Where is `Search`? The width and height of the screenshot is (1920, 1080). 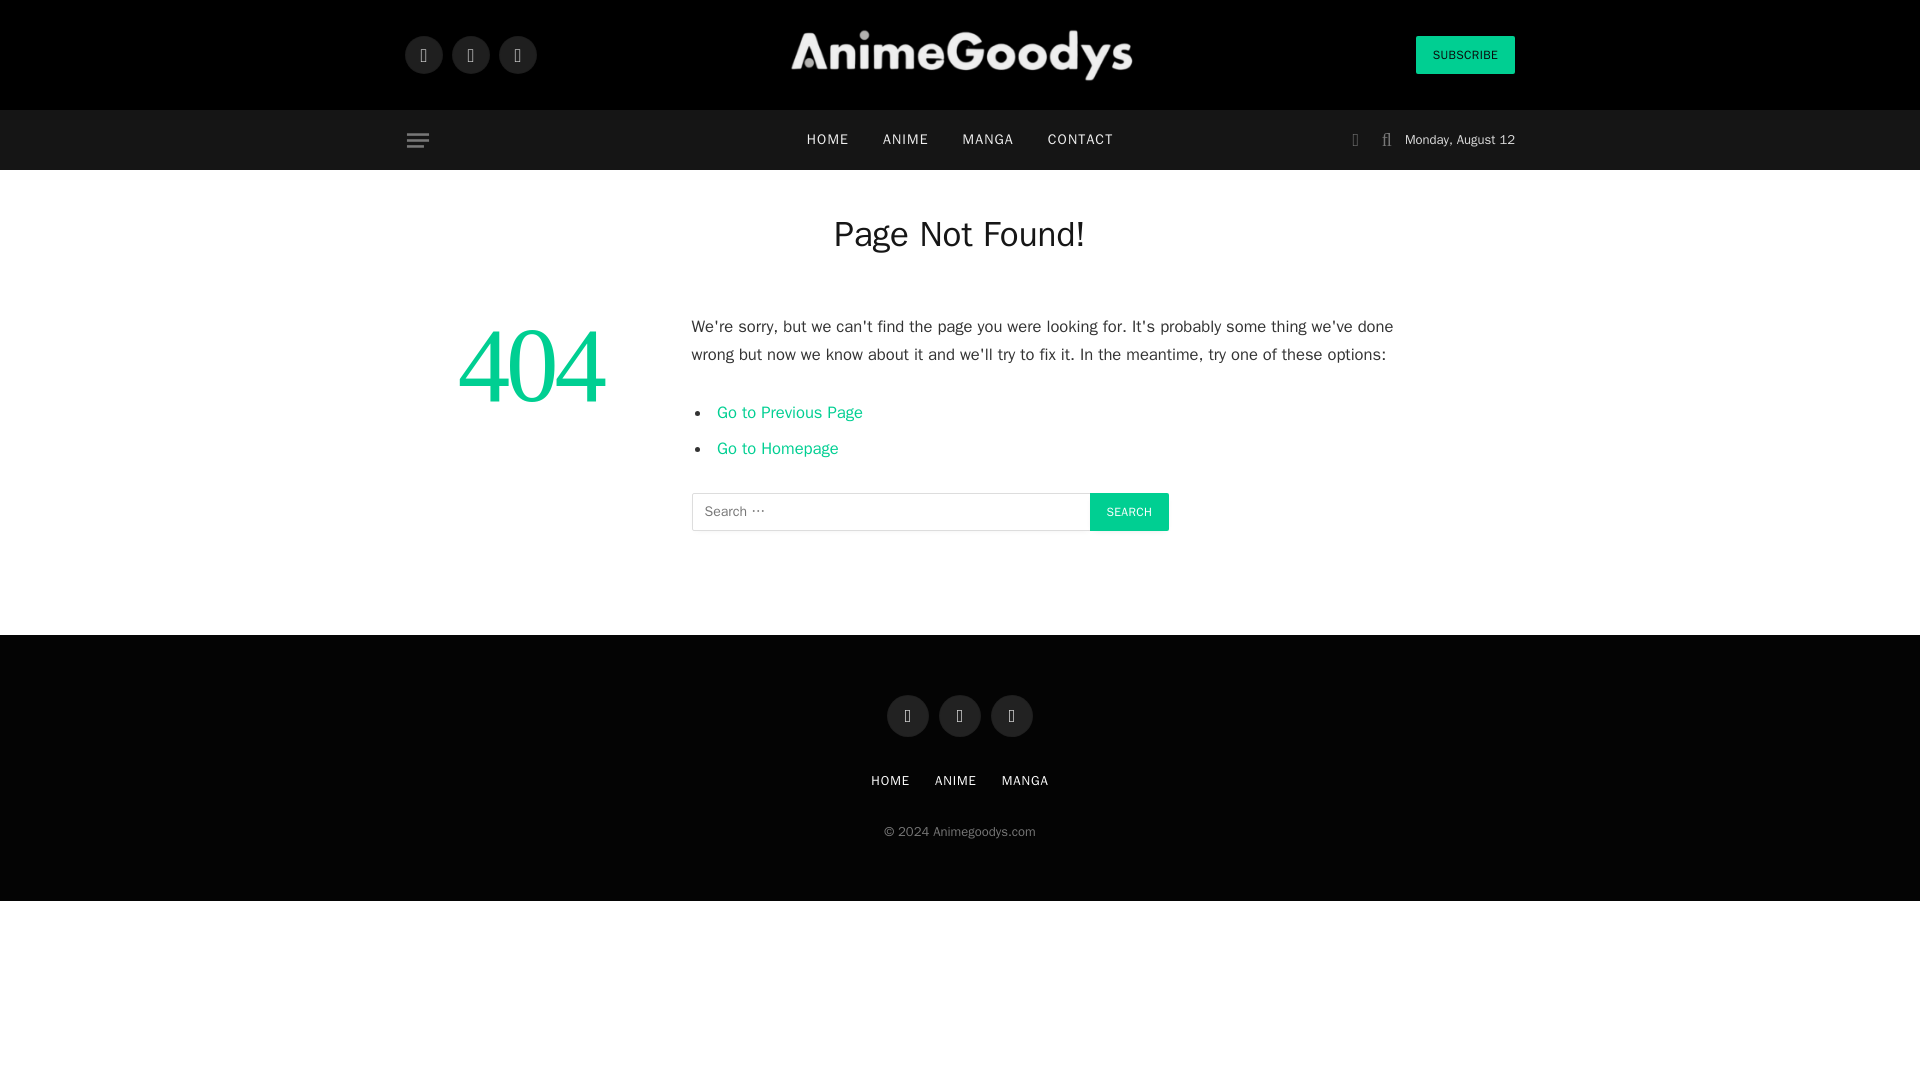
Search is located at coordinates (1130, 512).